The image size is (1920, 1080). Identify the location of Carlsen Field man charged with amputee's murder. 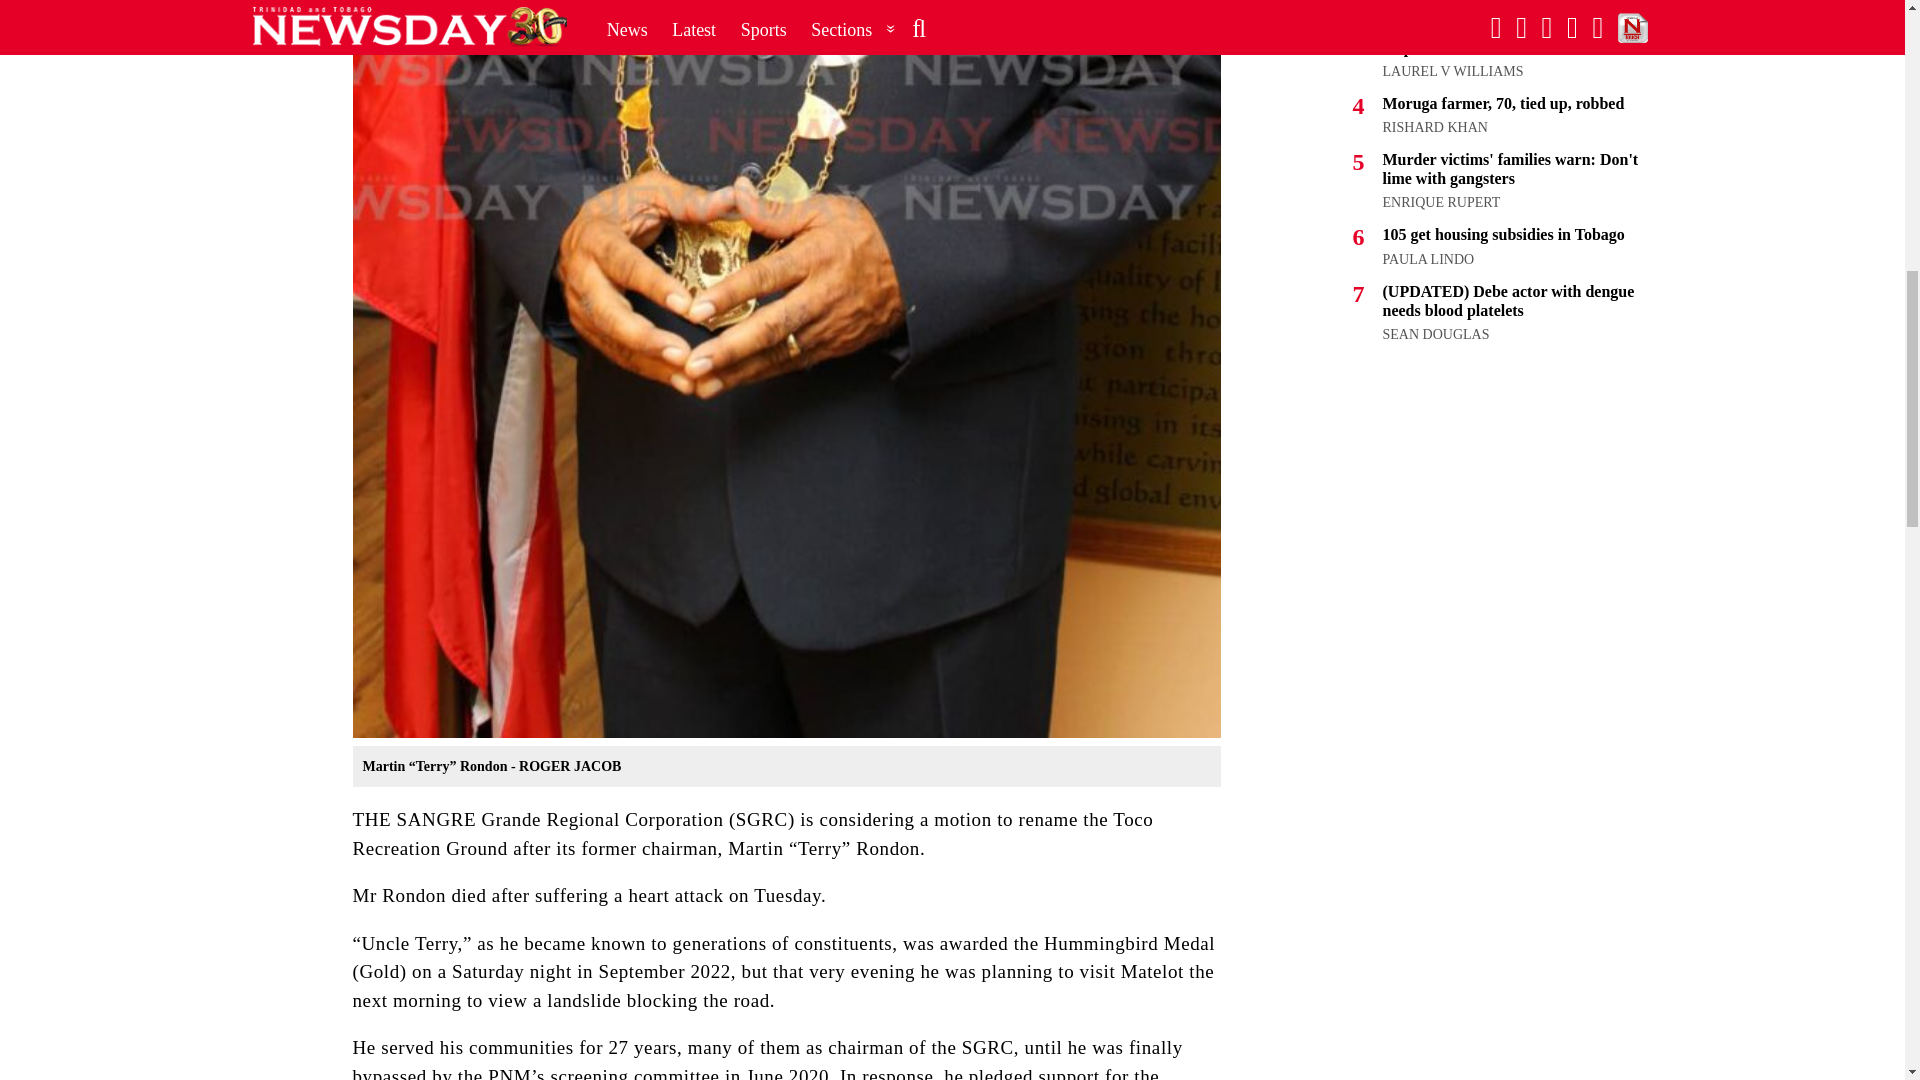
(1492, 38).